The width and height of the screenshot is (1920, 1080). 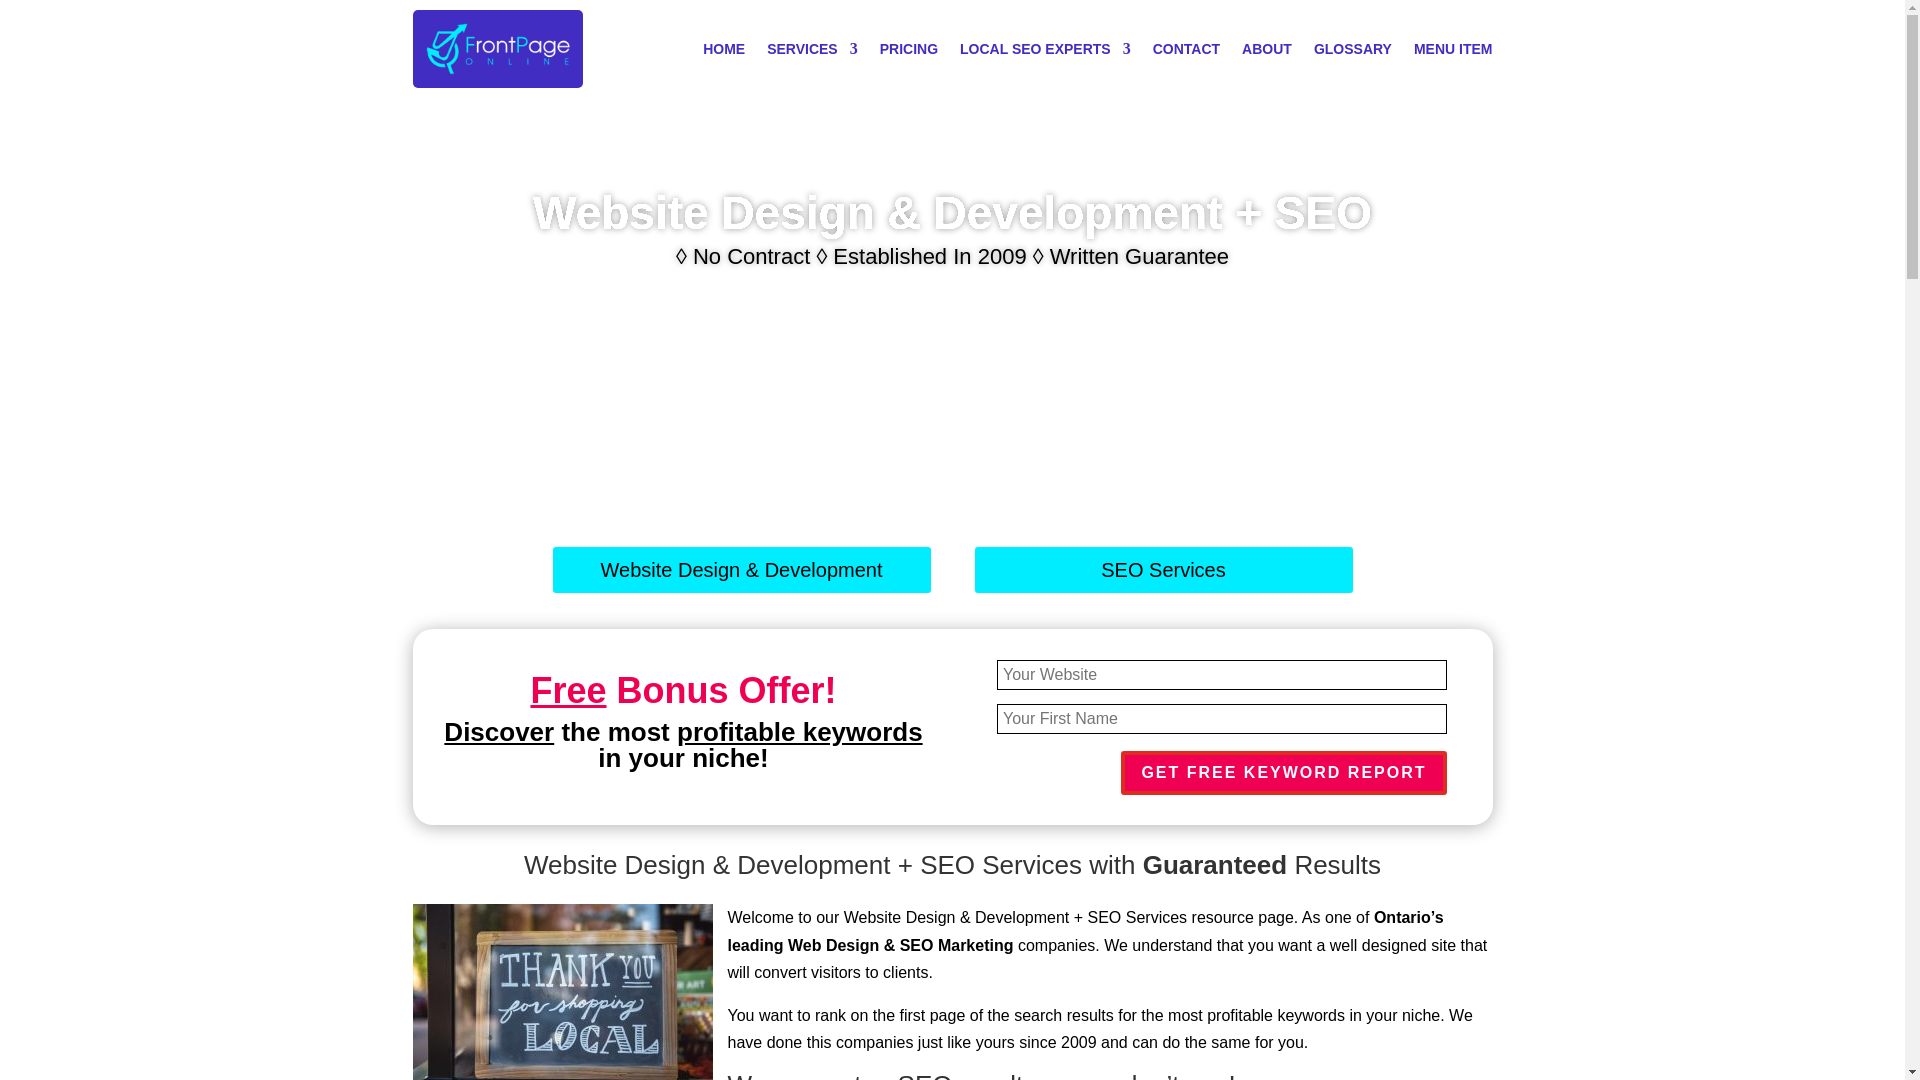 What do you see at coordinates (812, 48) in the screenshot?
I see `SERVICES` at bounding box center [812, 48].